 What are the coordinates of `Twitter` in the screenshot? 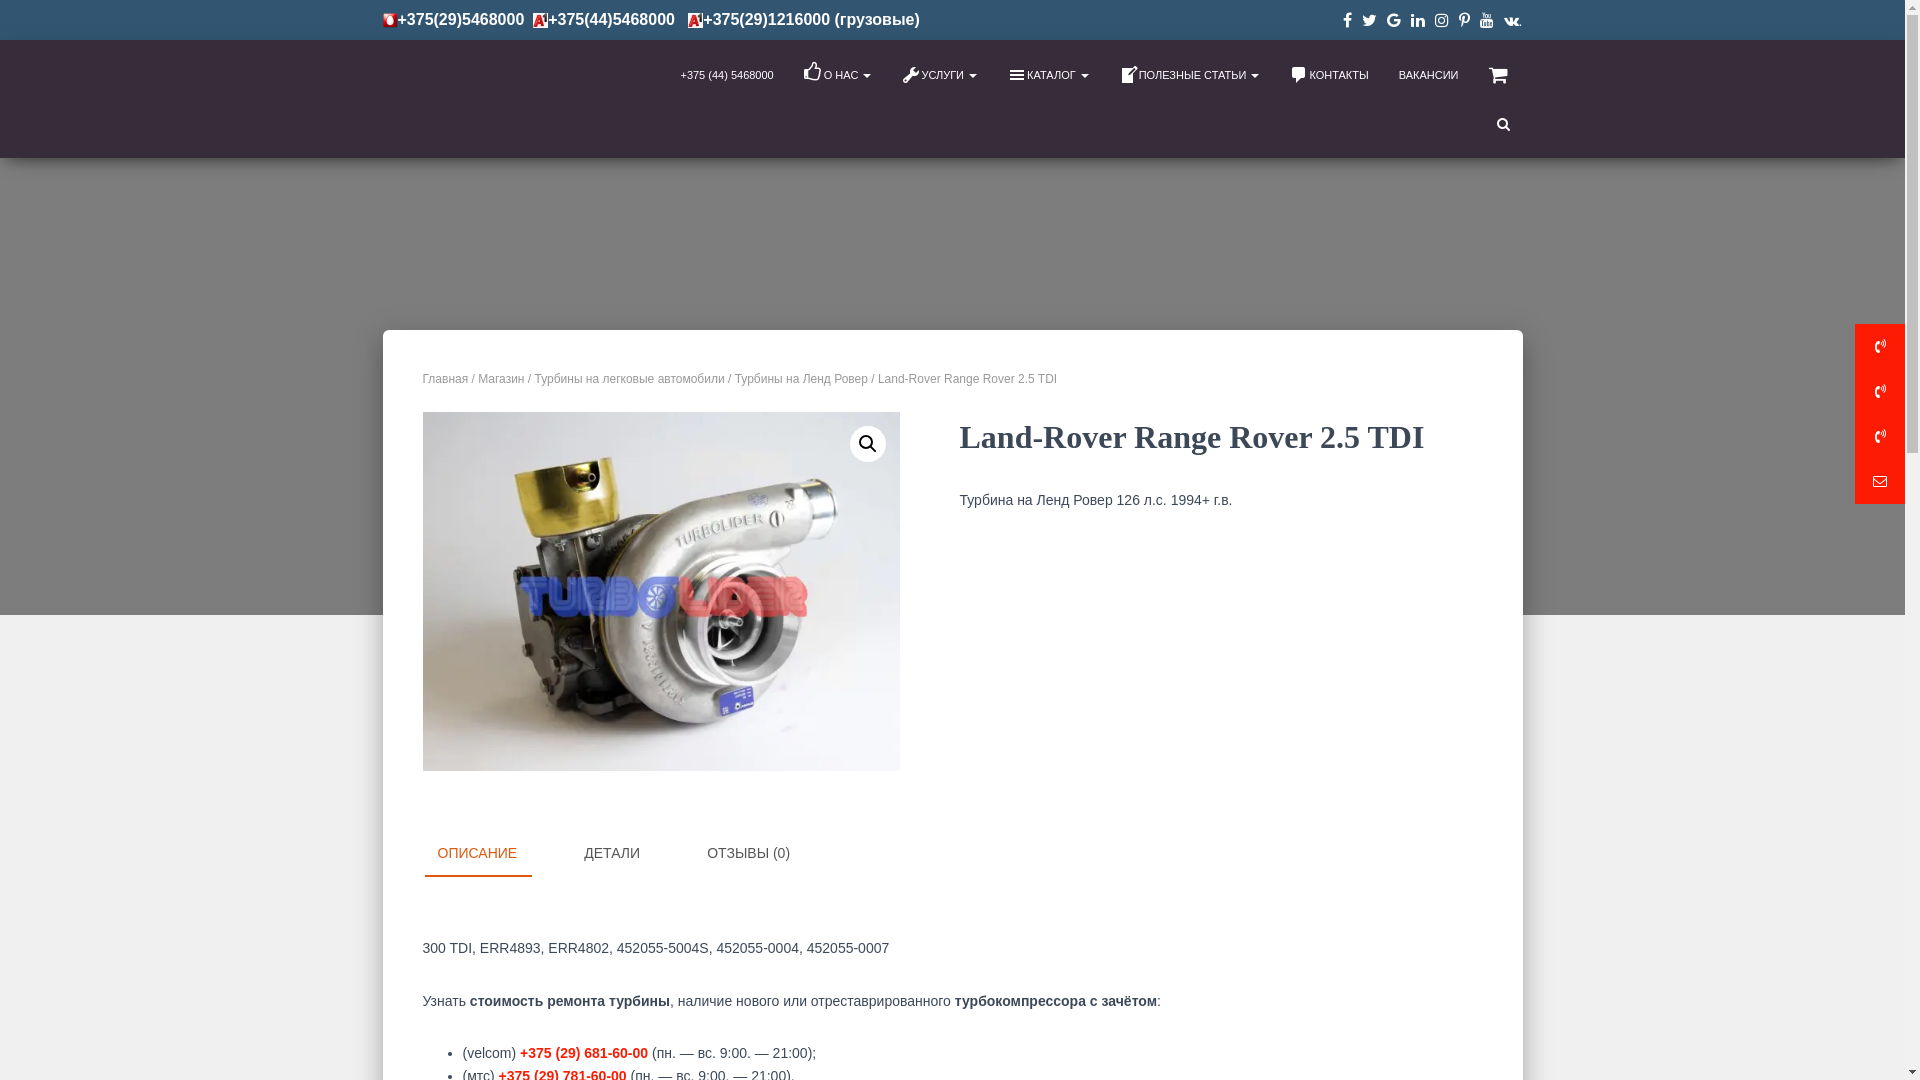 It's located at (1370, 23).